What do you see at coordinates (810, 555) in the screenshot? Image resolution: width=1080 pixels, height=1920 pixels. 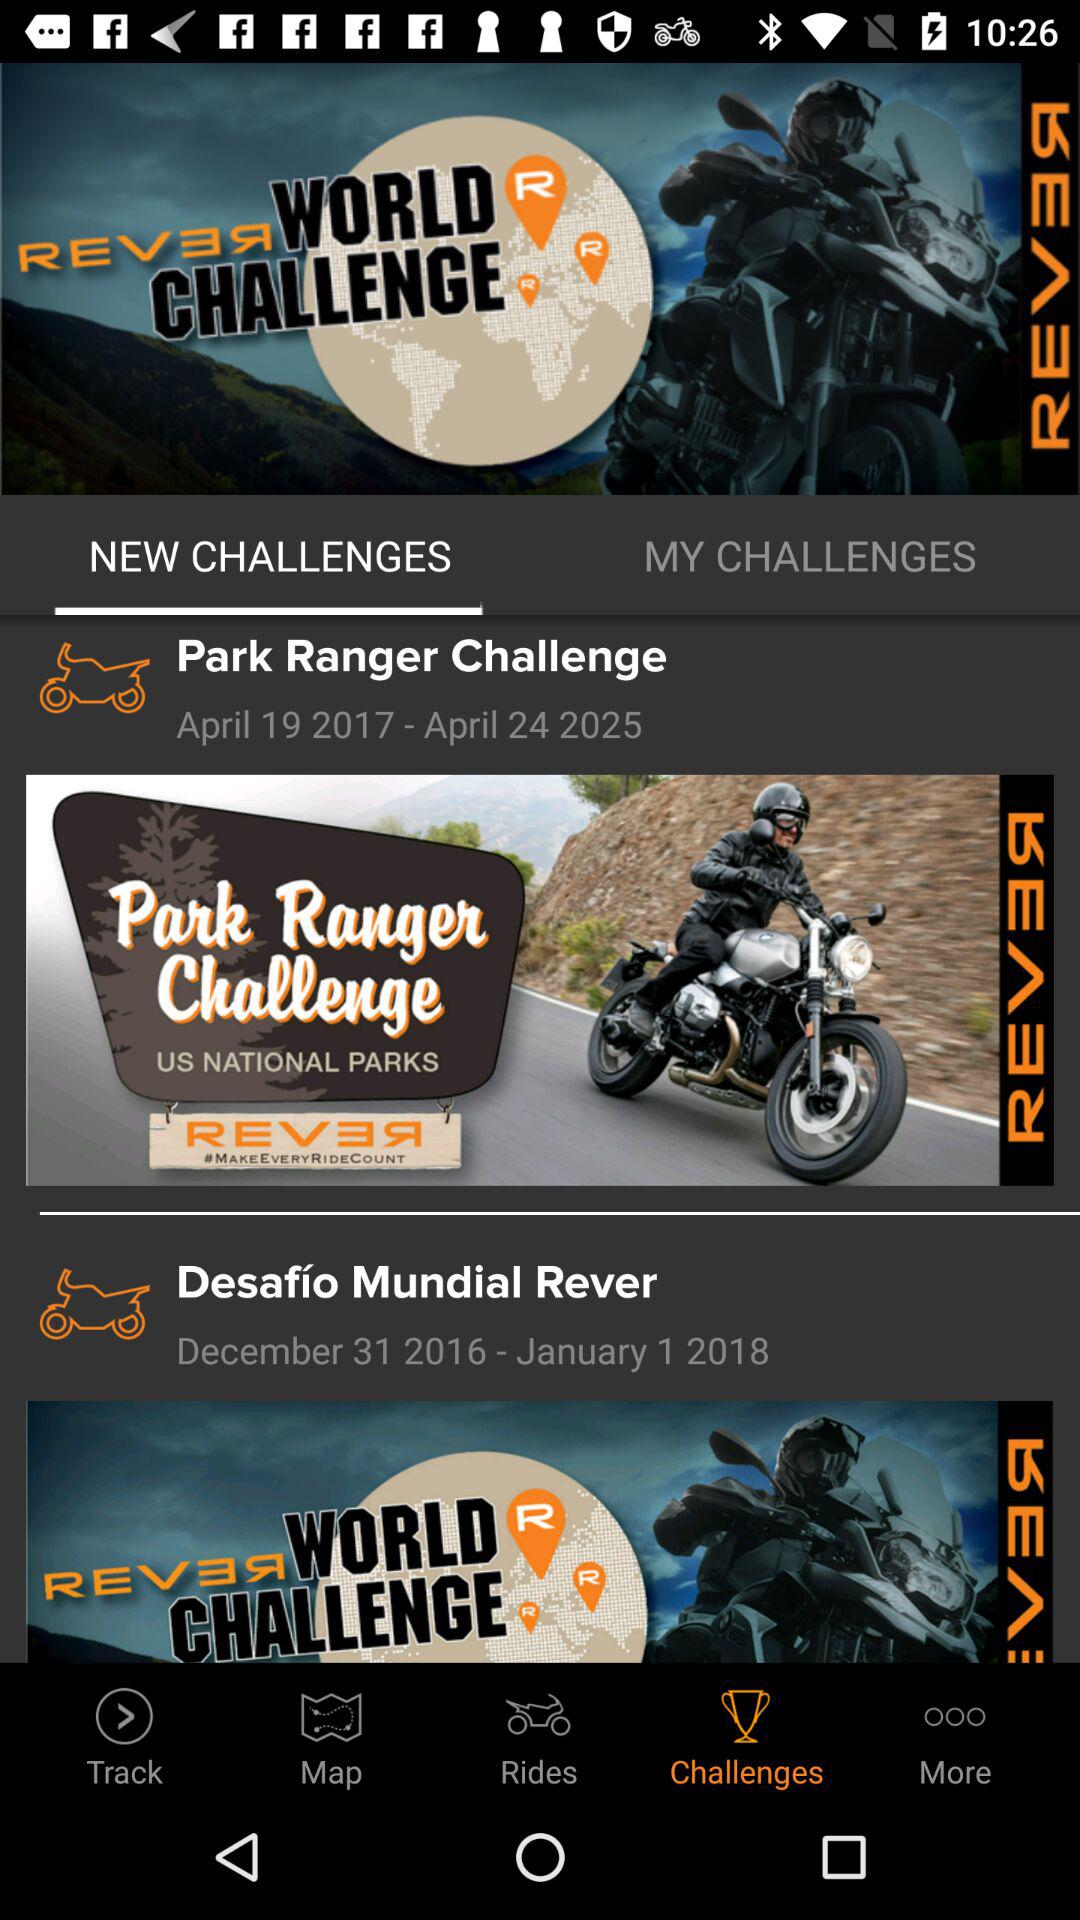 I see `click the icon next to the new challenges icon` at bounding box center [810, 555].